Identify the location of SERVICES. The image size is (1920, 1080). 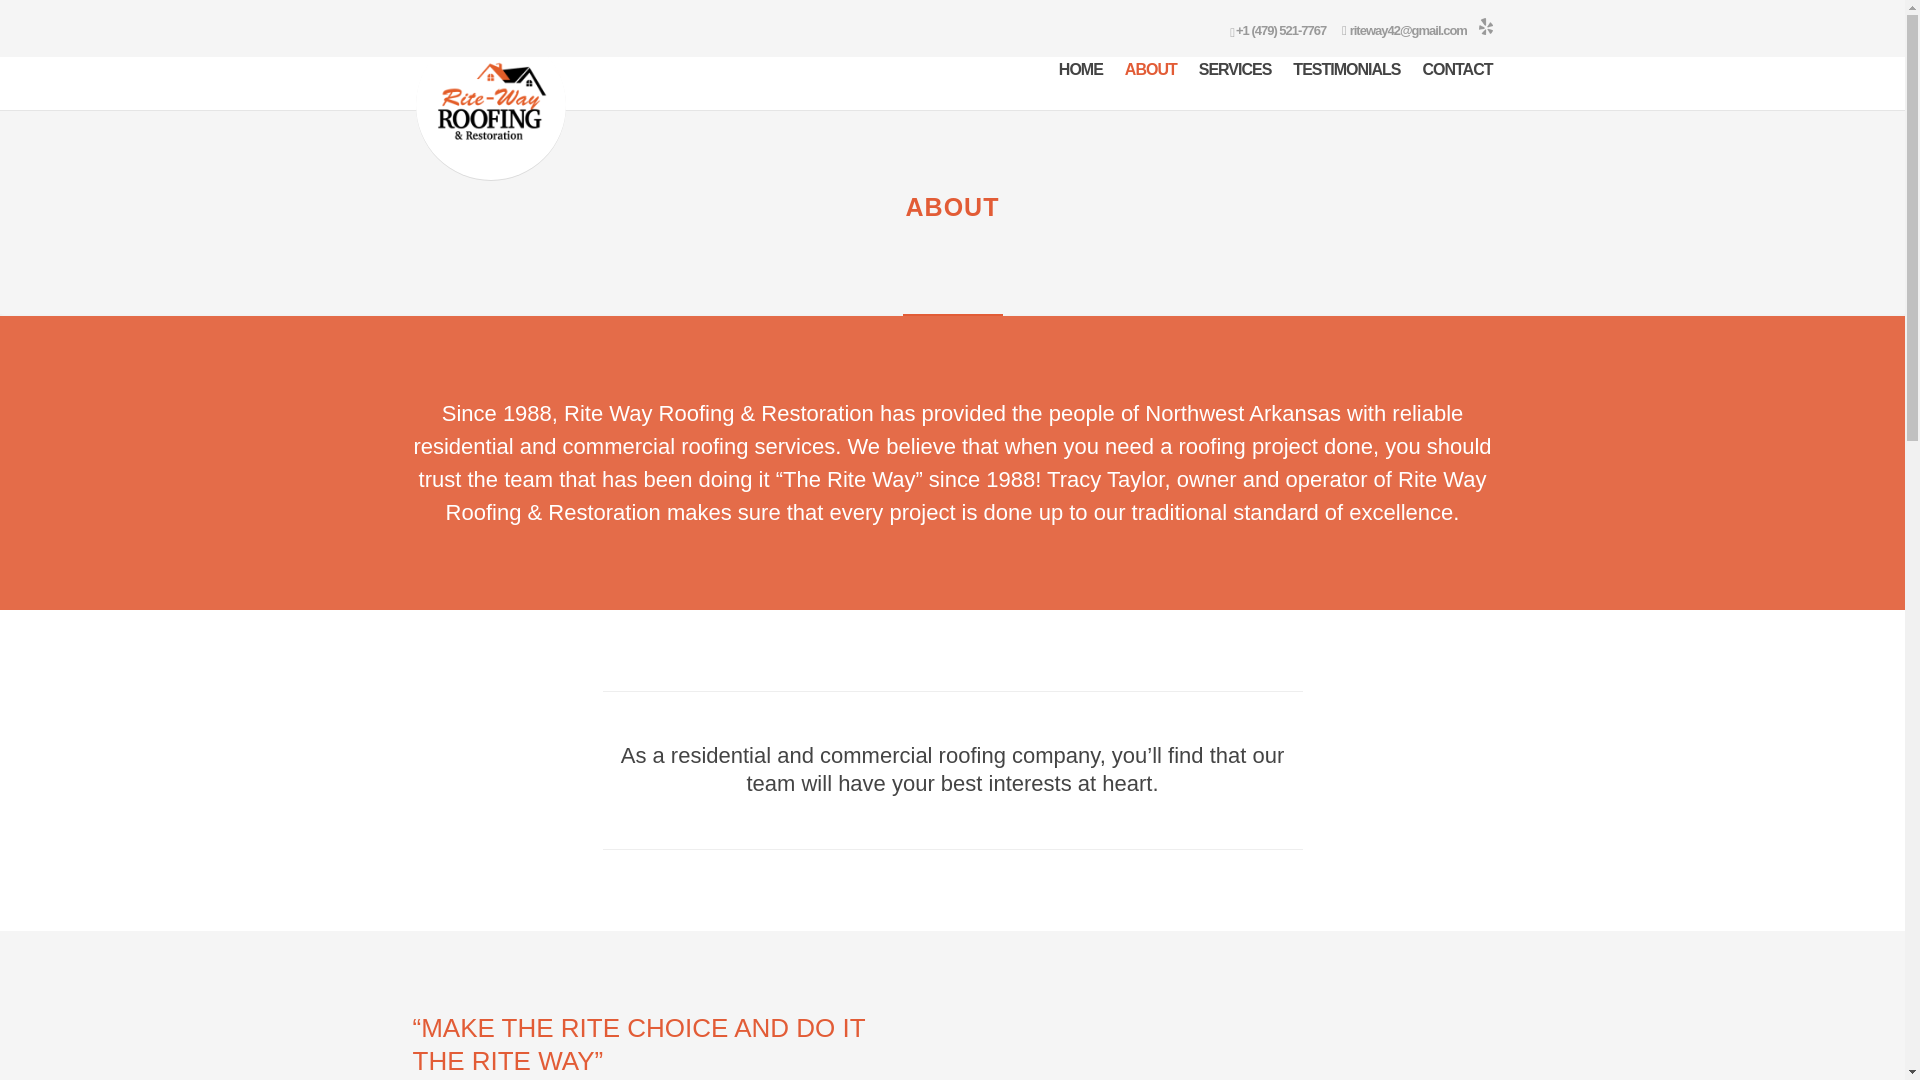
(1234, 86).